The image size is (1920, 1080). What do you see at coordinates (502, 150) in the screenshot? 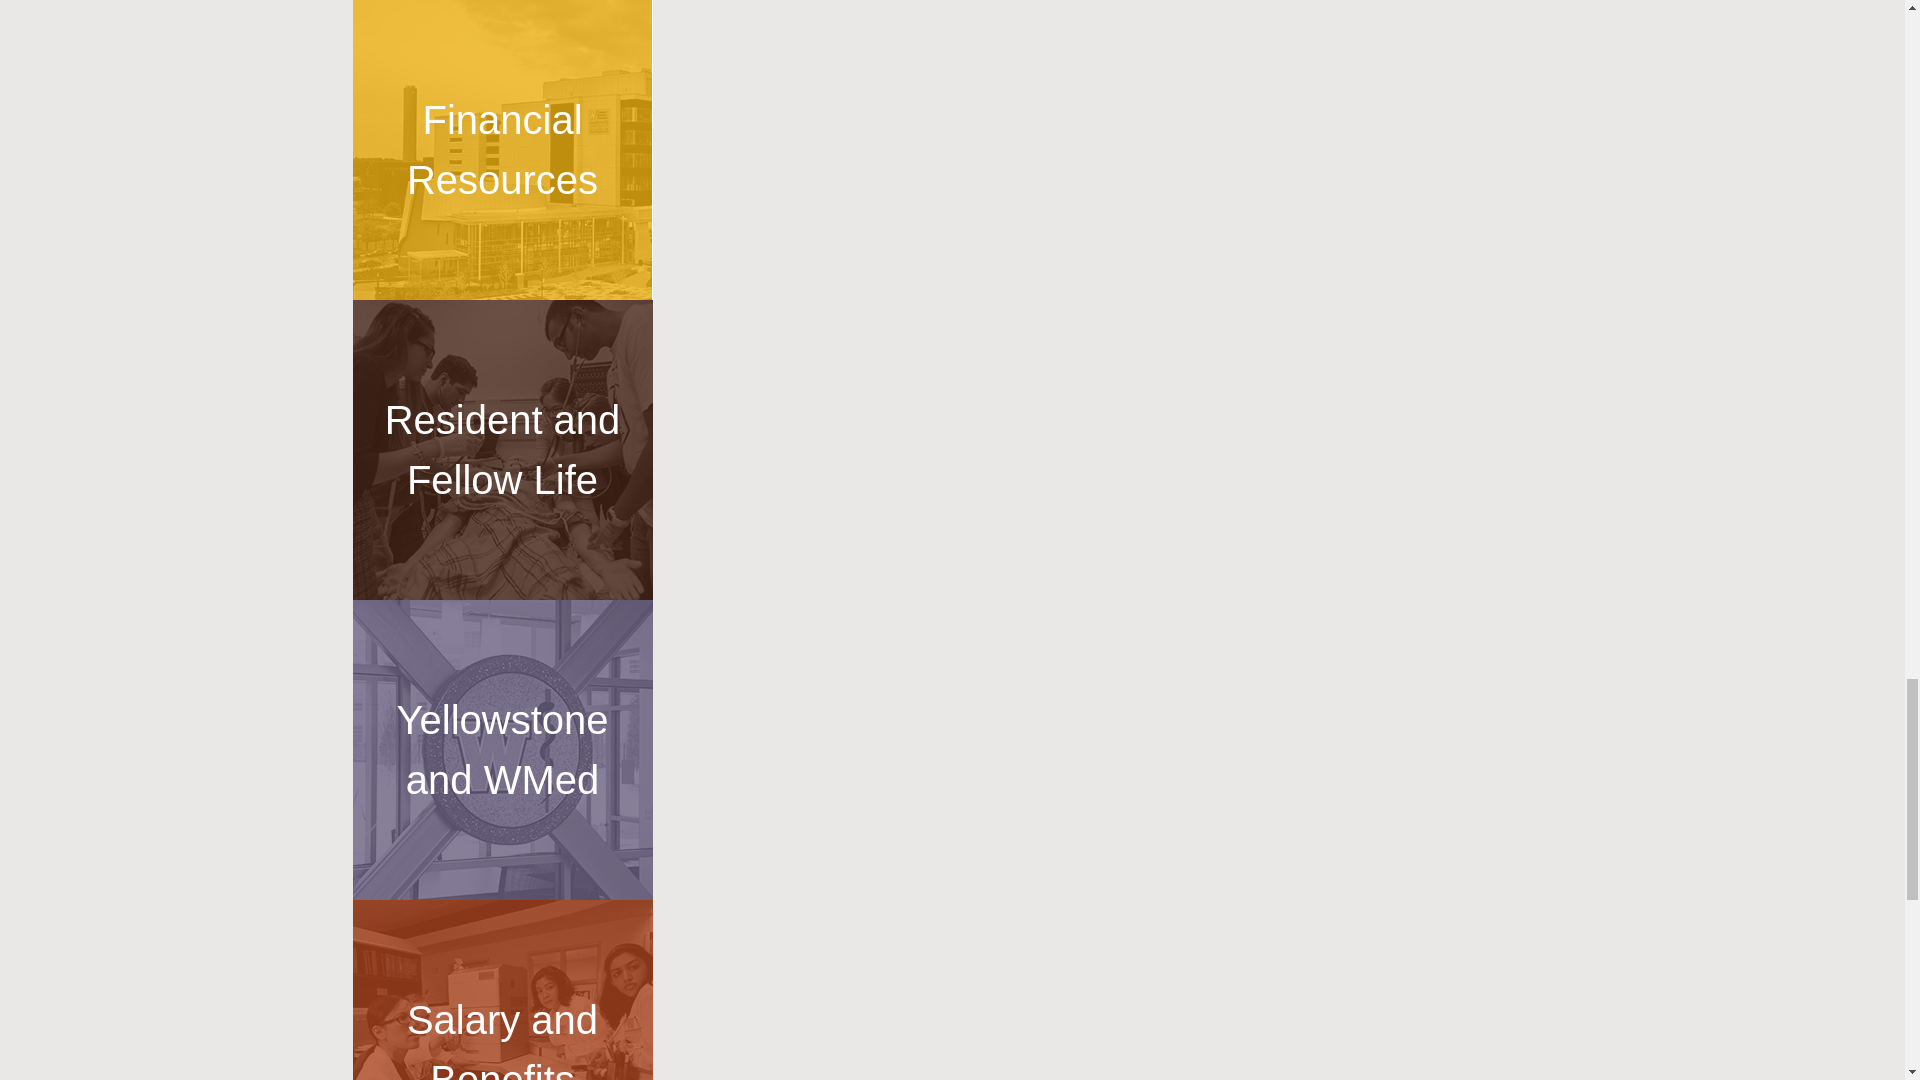
I see `Financial Resources` at bounding box center [502, 150].